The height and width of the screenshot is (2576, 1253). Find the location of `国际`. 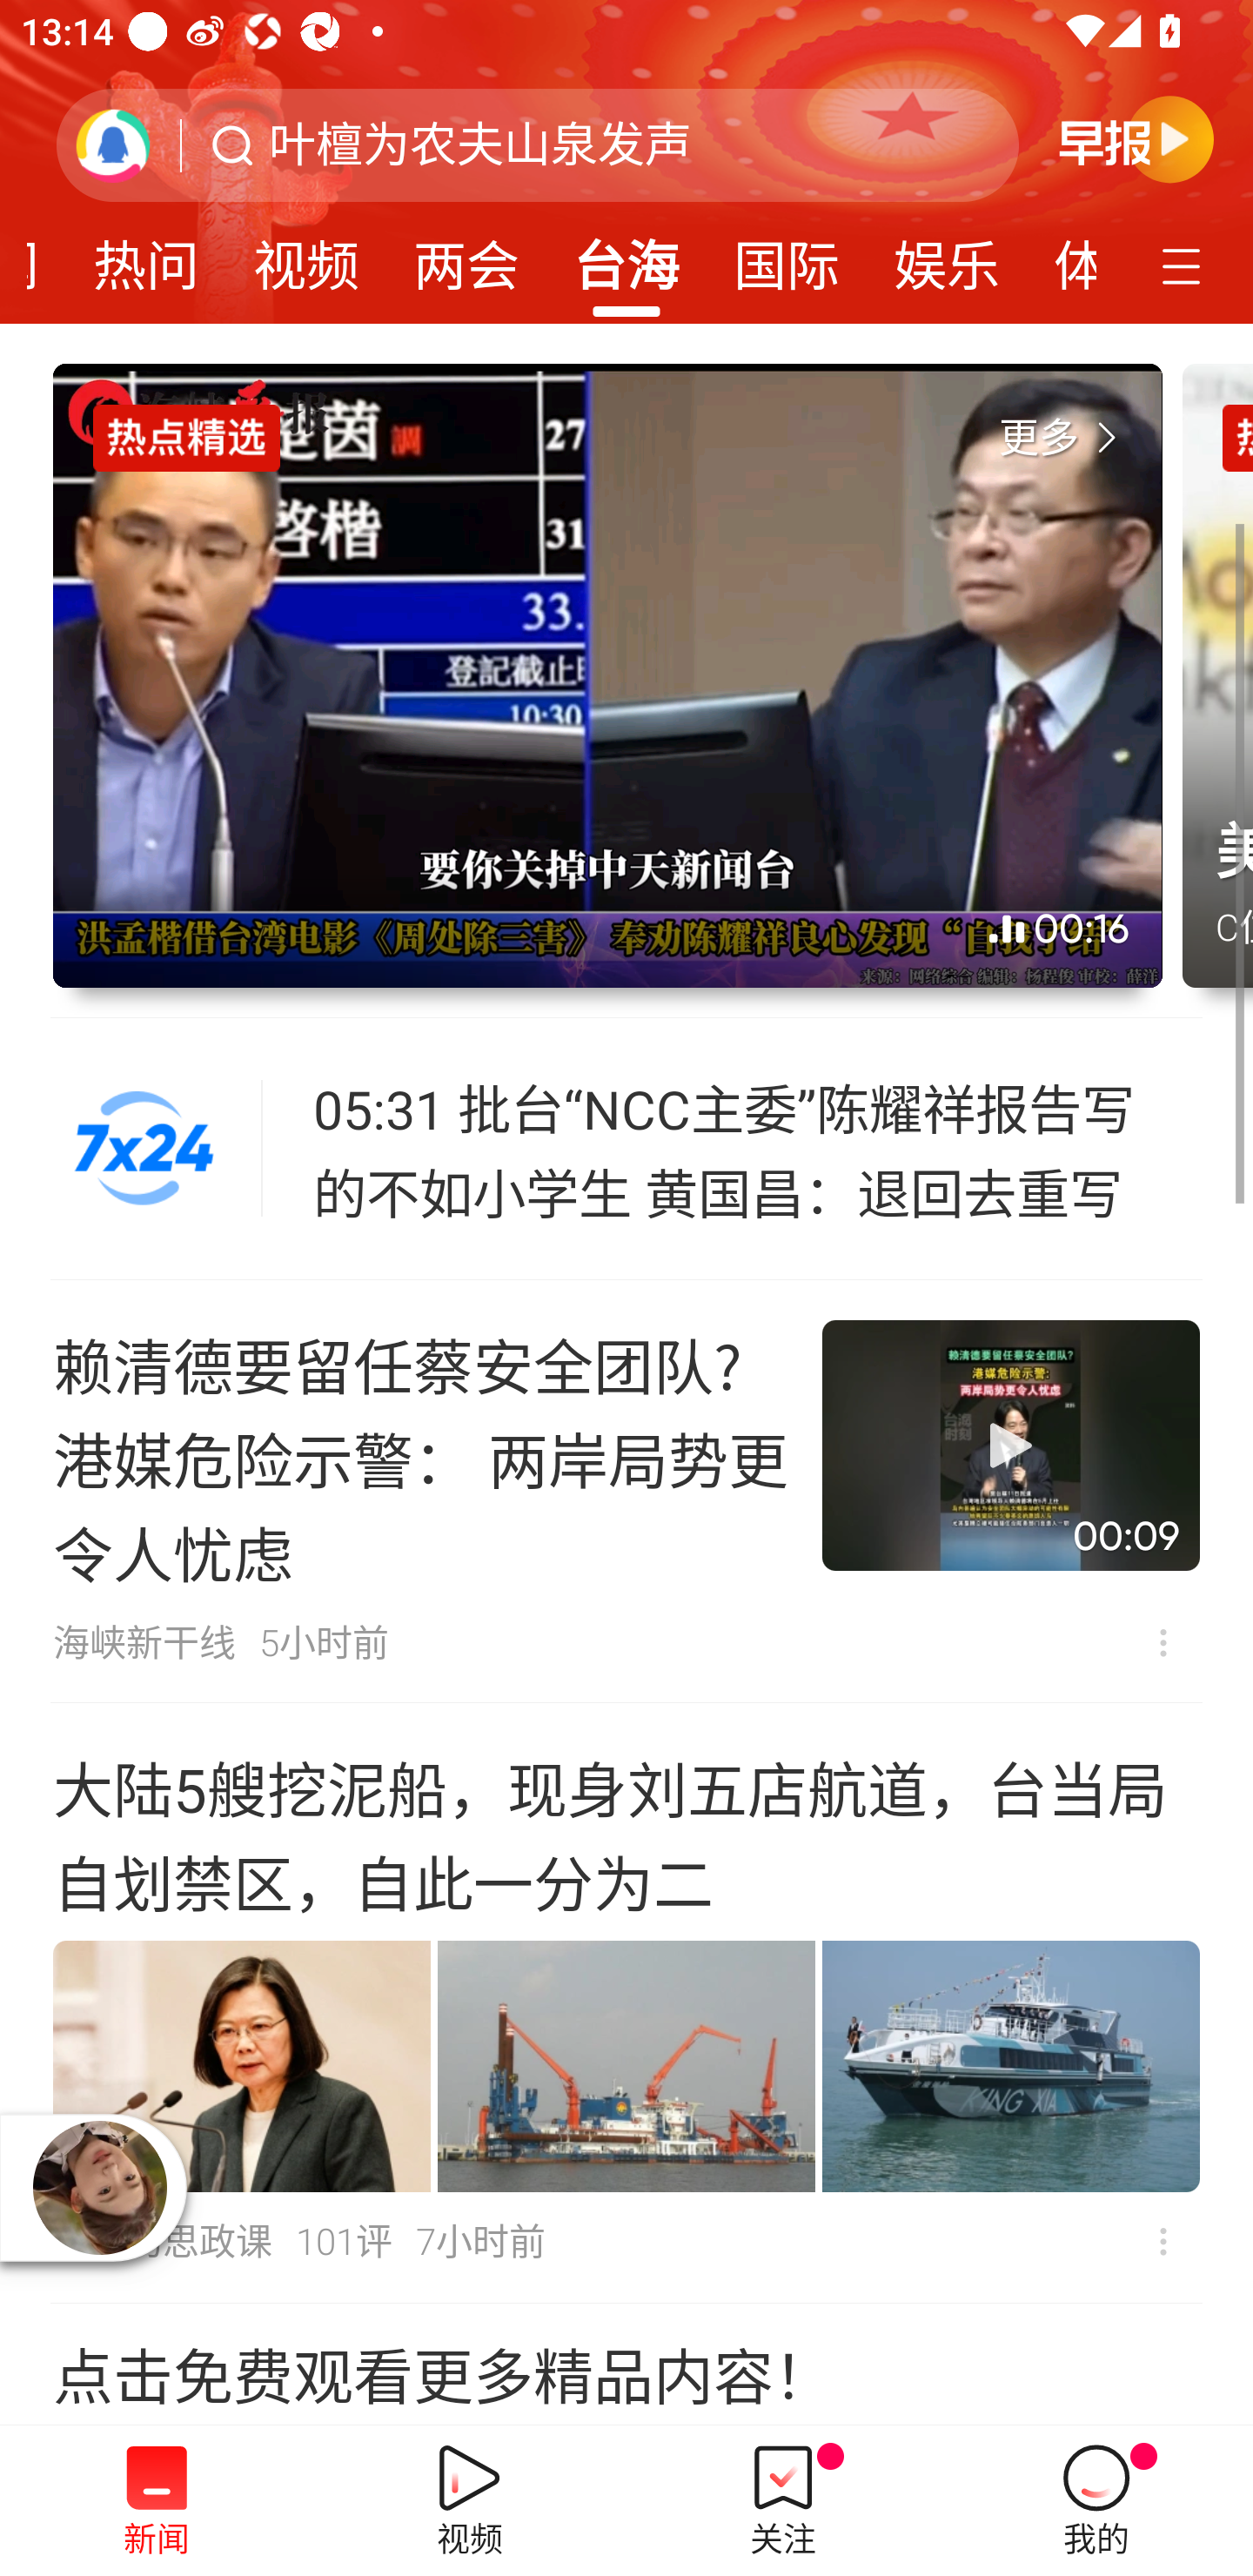

国际 is located at coordinates (787, 256).